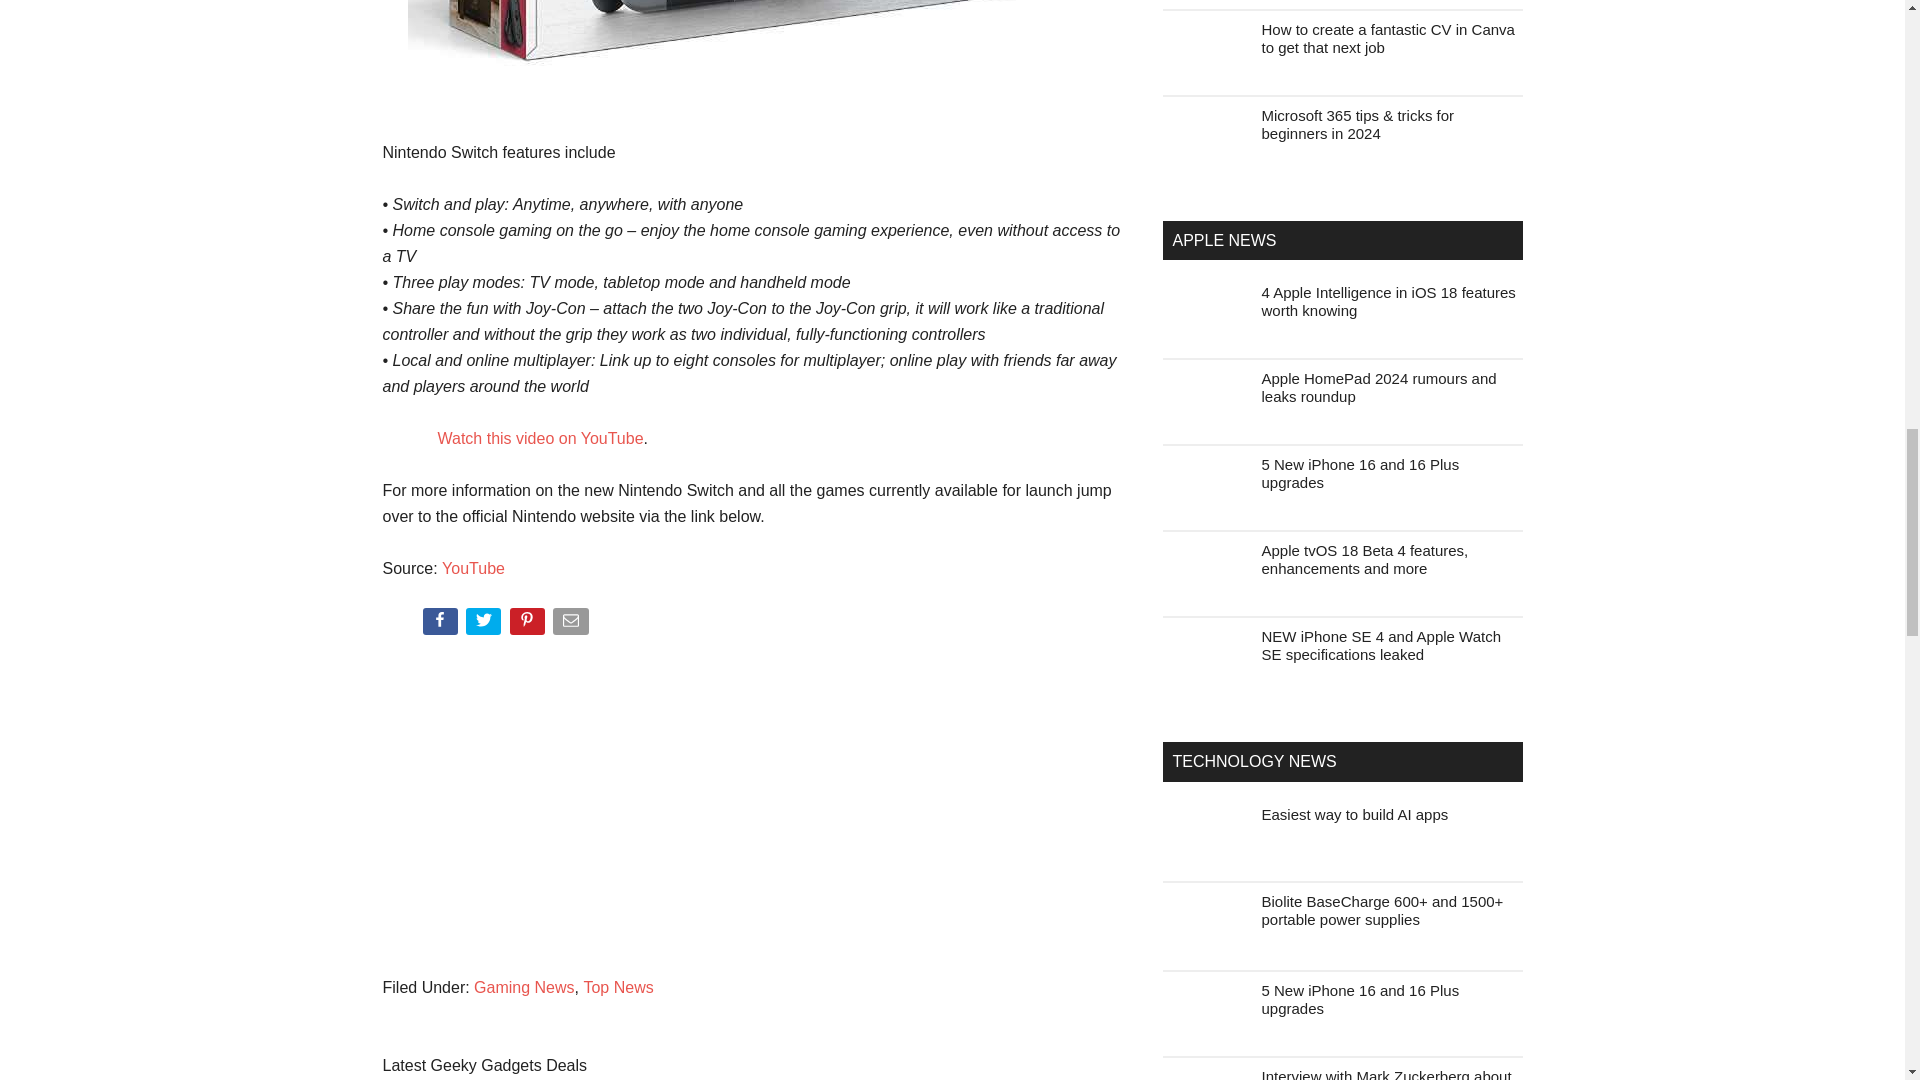  What do you see at coordinates (485, 625) in the screenshot?
I see `Tweet` at bounding box center [485, 625].